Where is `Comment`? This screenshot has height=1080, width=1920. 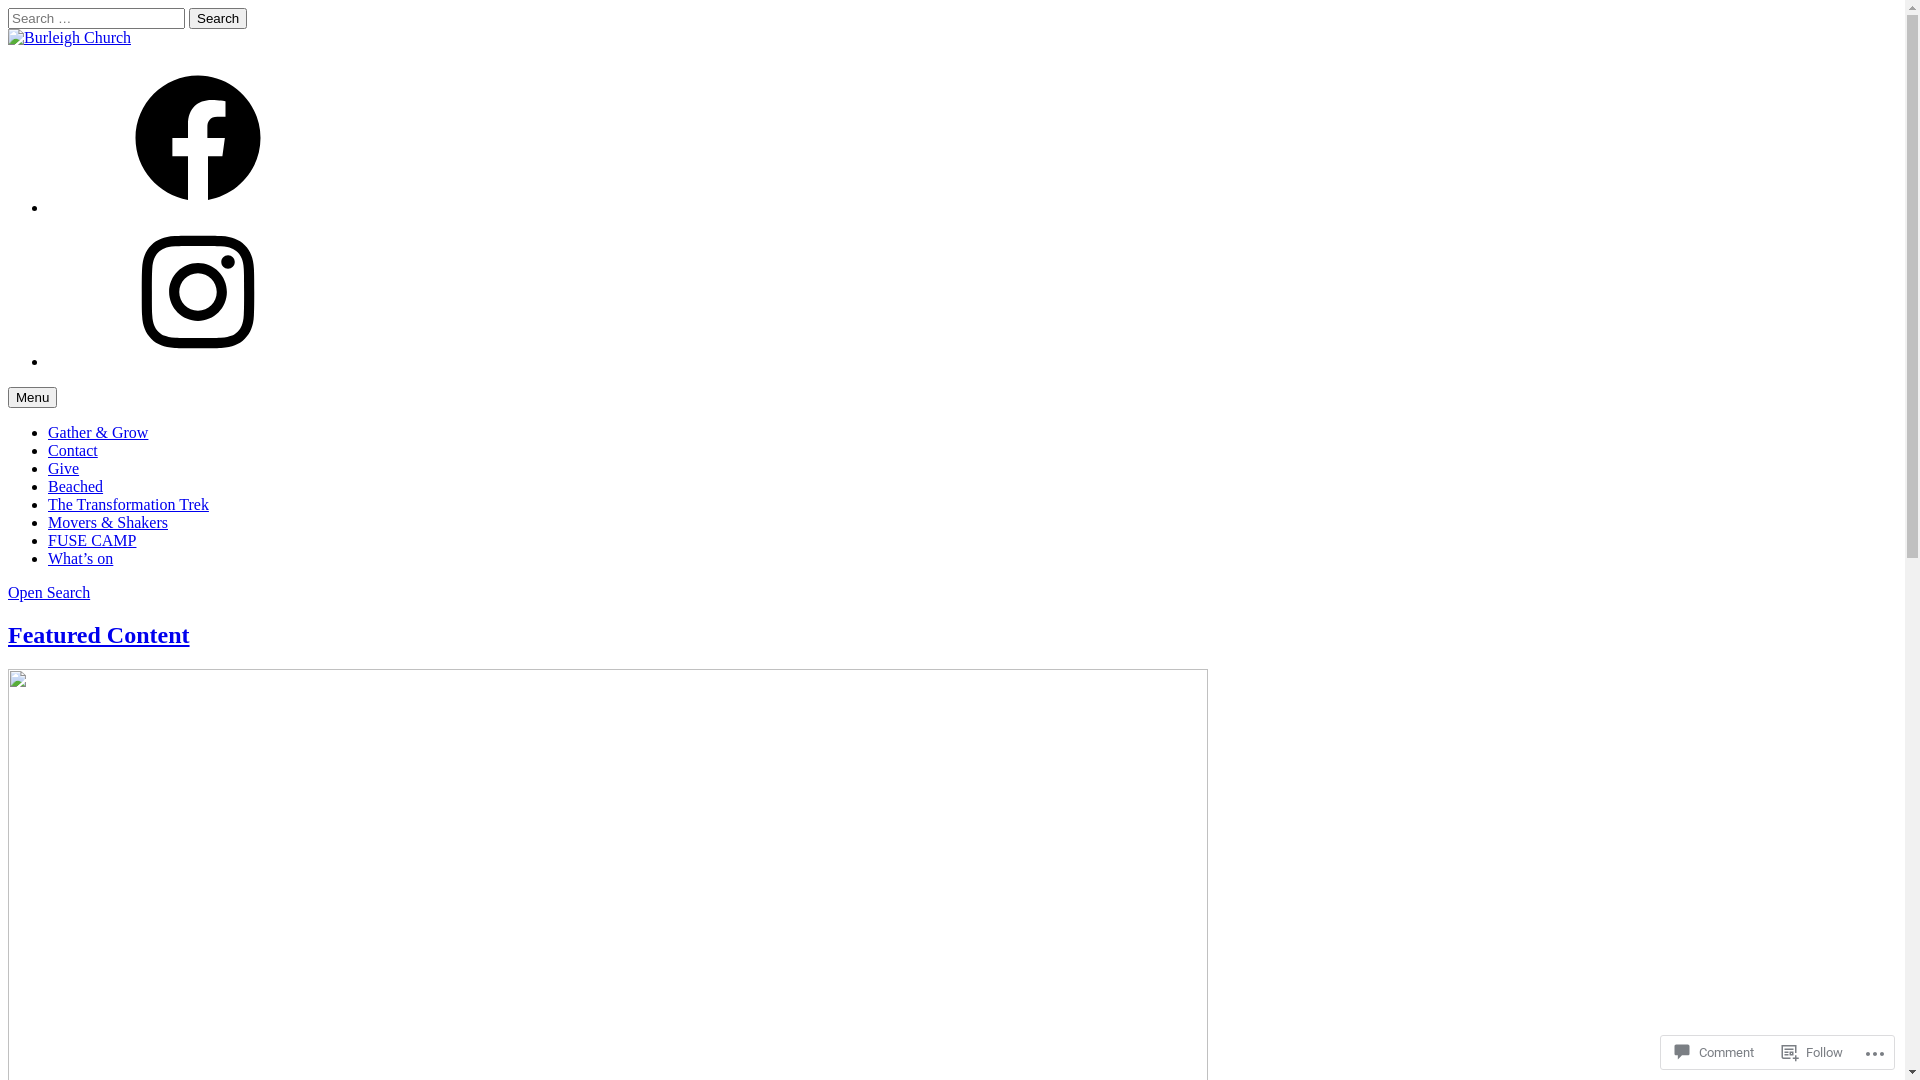
Comment is located at coordinates (1714, 1052).